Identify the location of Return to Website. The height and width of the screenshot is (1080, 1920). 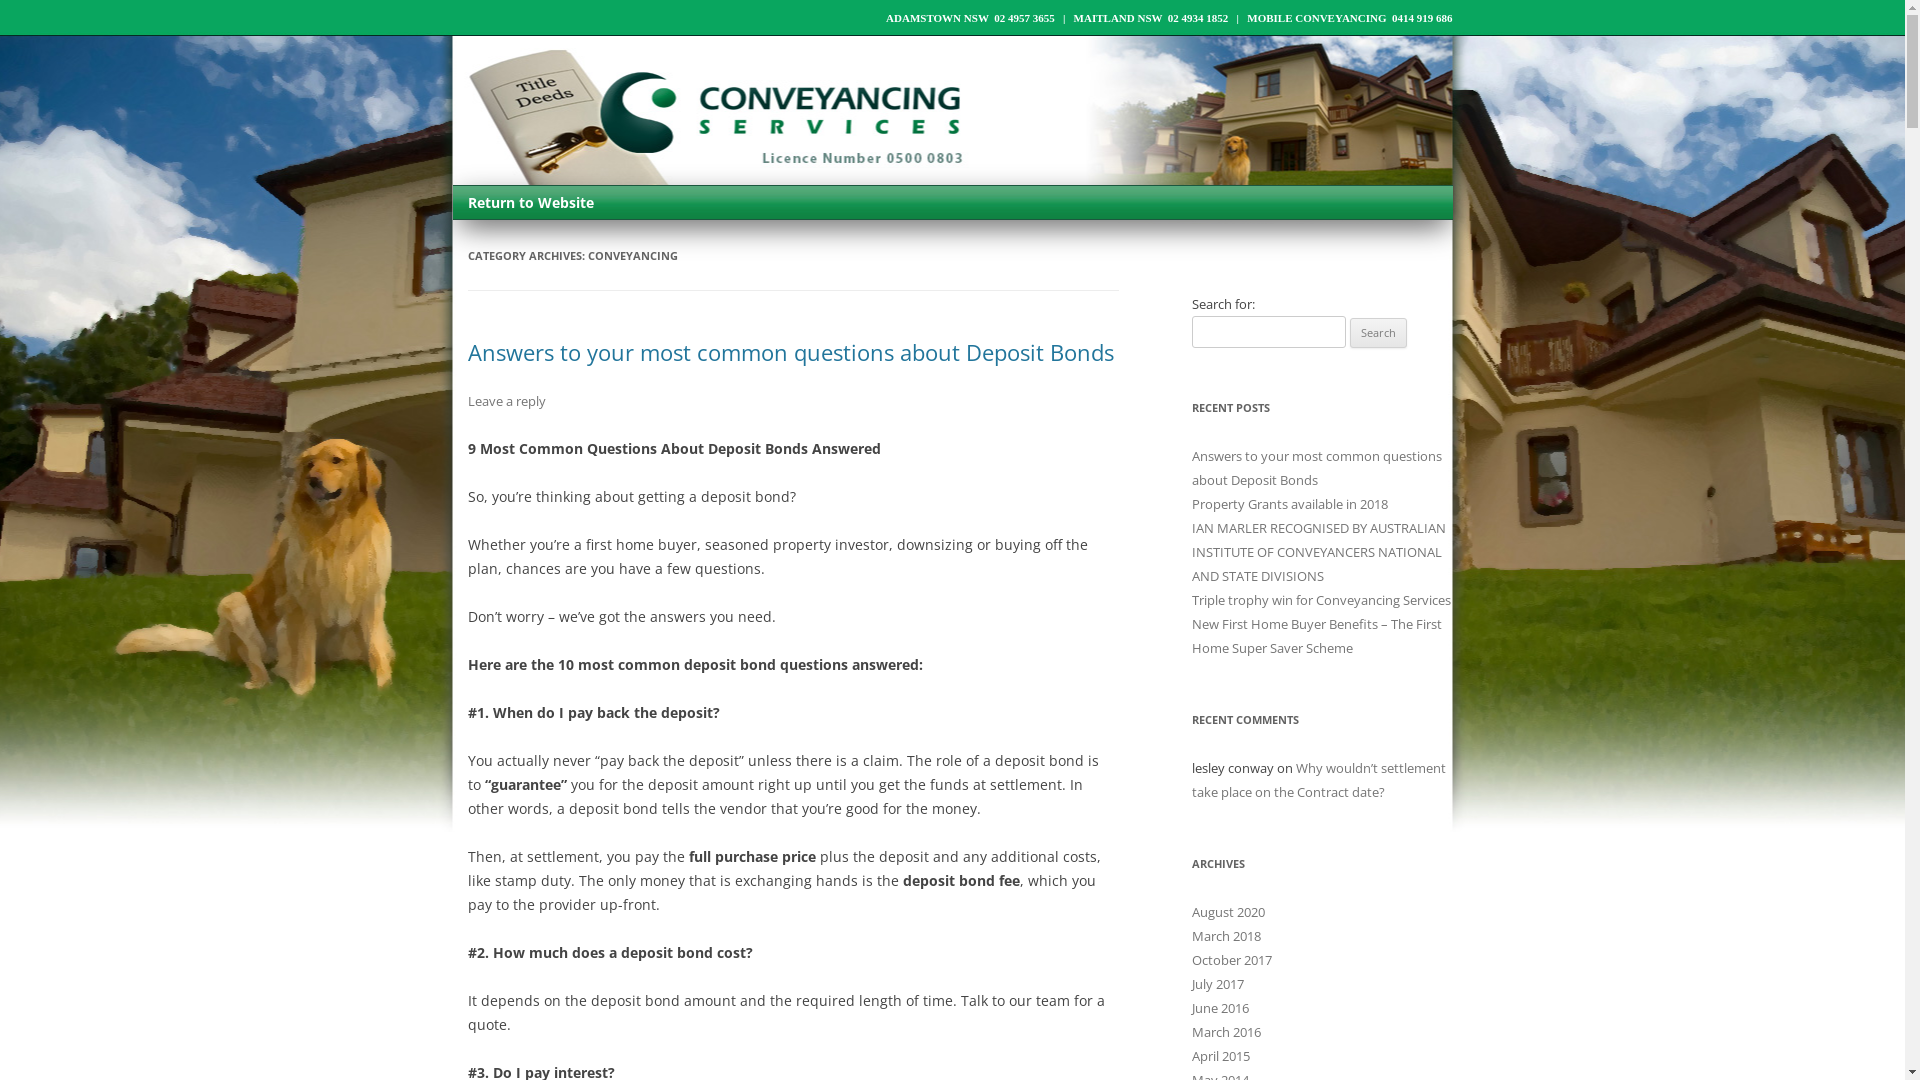
(530, 202).